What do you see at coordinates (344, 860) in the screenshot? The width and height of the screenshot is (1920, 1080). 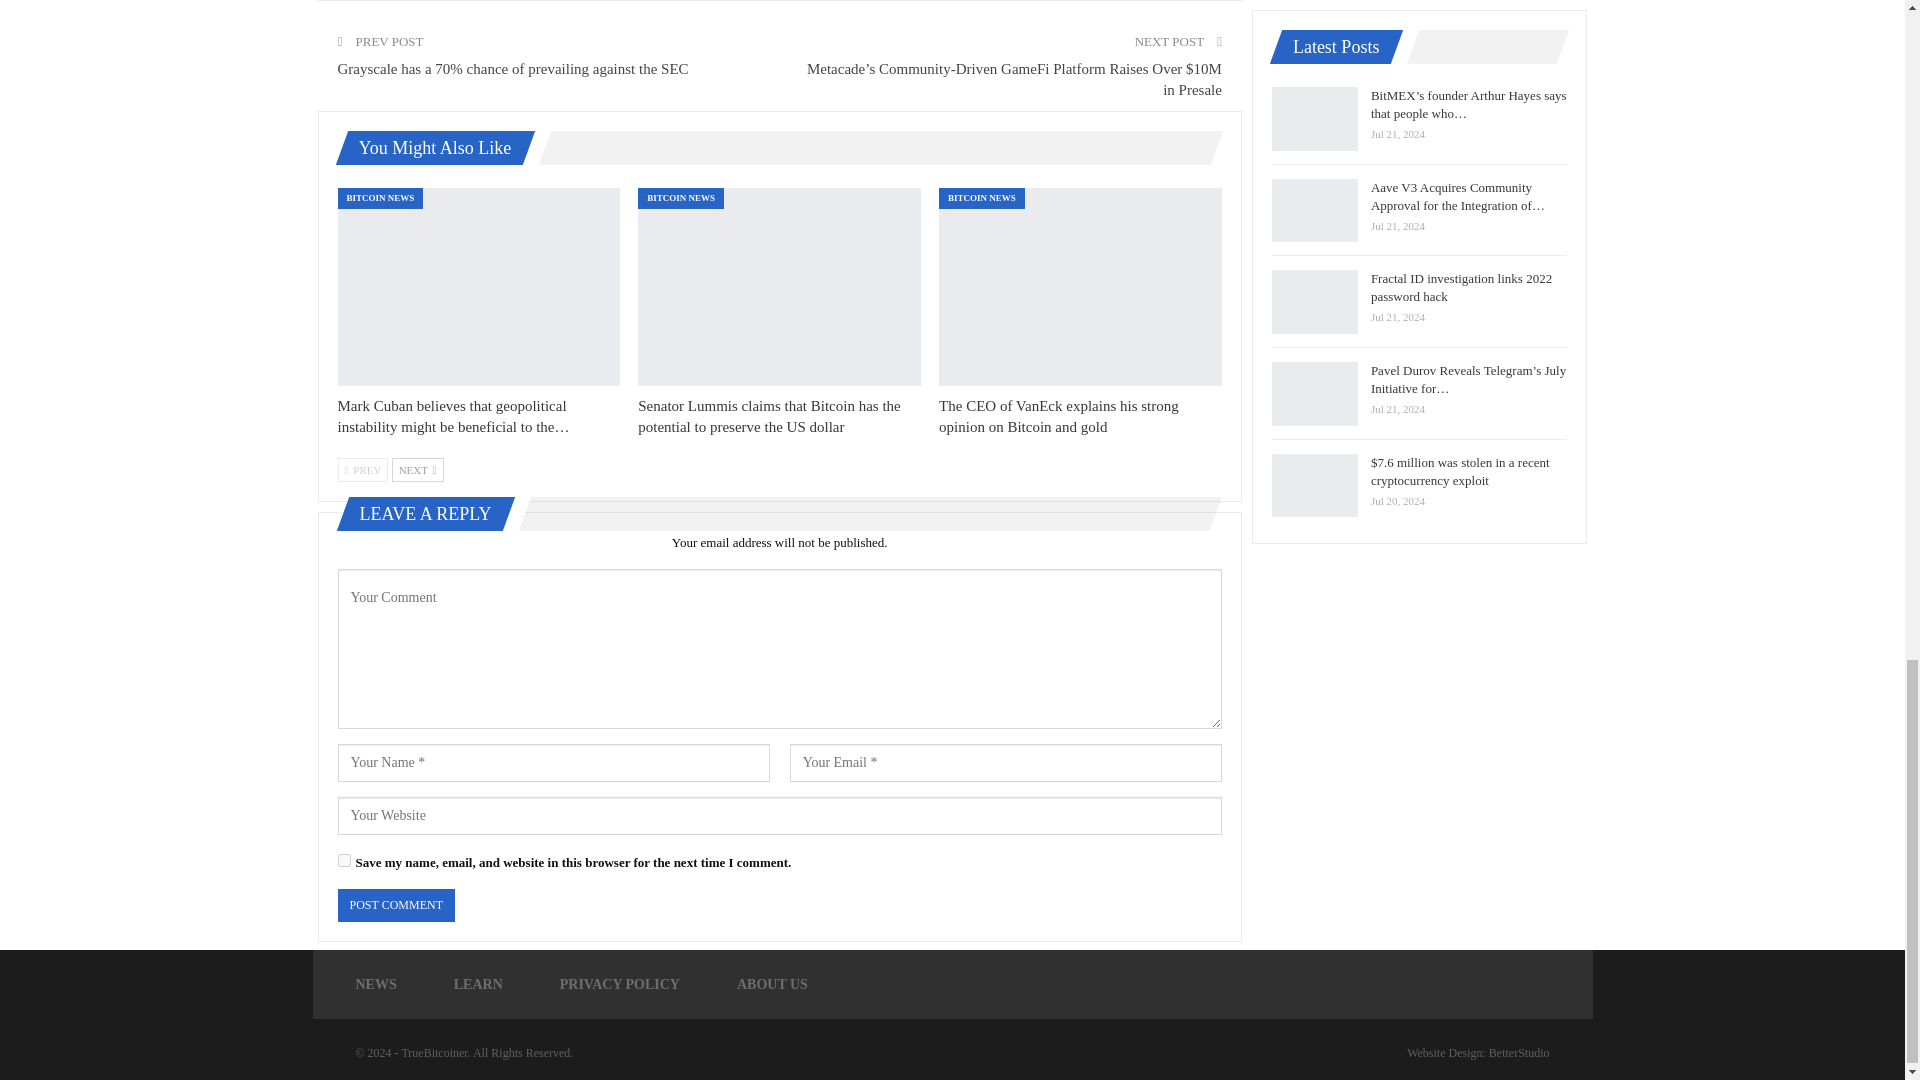 I see `yes` at bounding box center [344, 860].